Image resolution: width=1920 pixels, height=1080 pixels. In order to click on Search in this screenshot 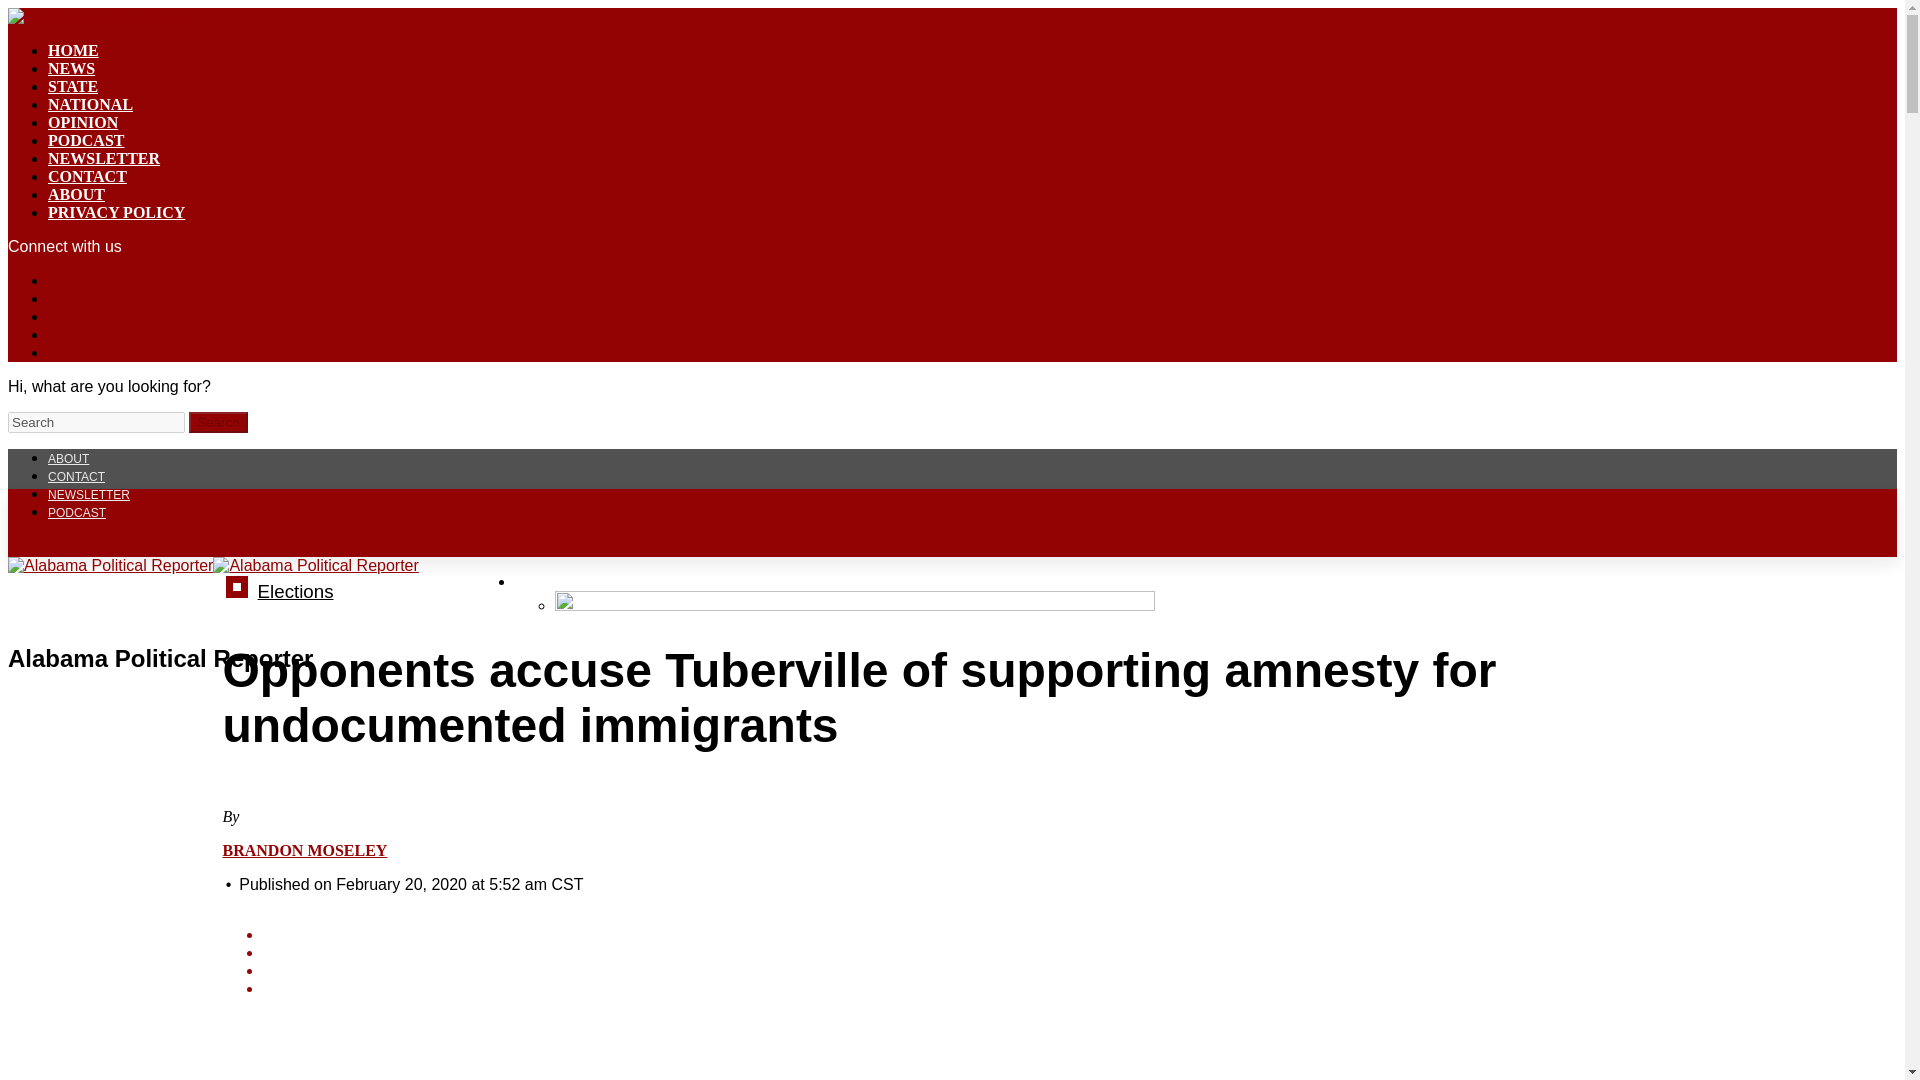, I will do `click(96, 422)`.